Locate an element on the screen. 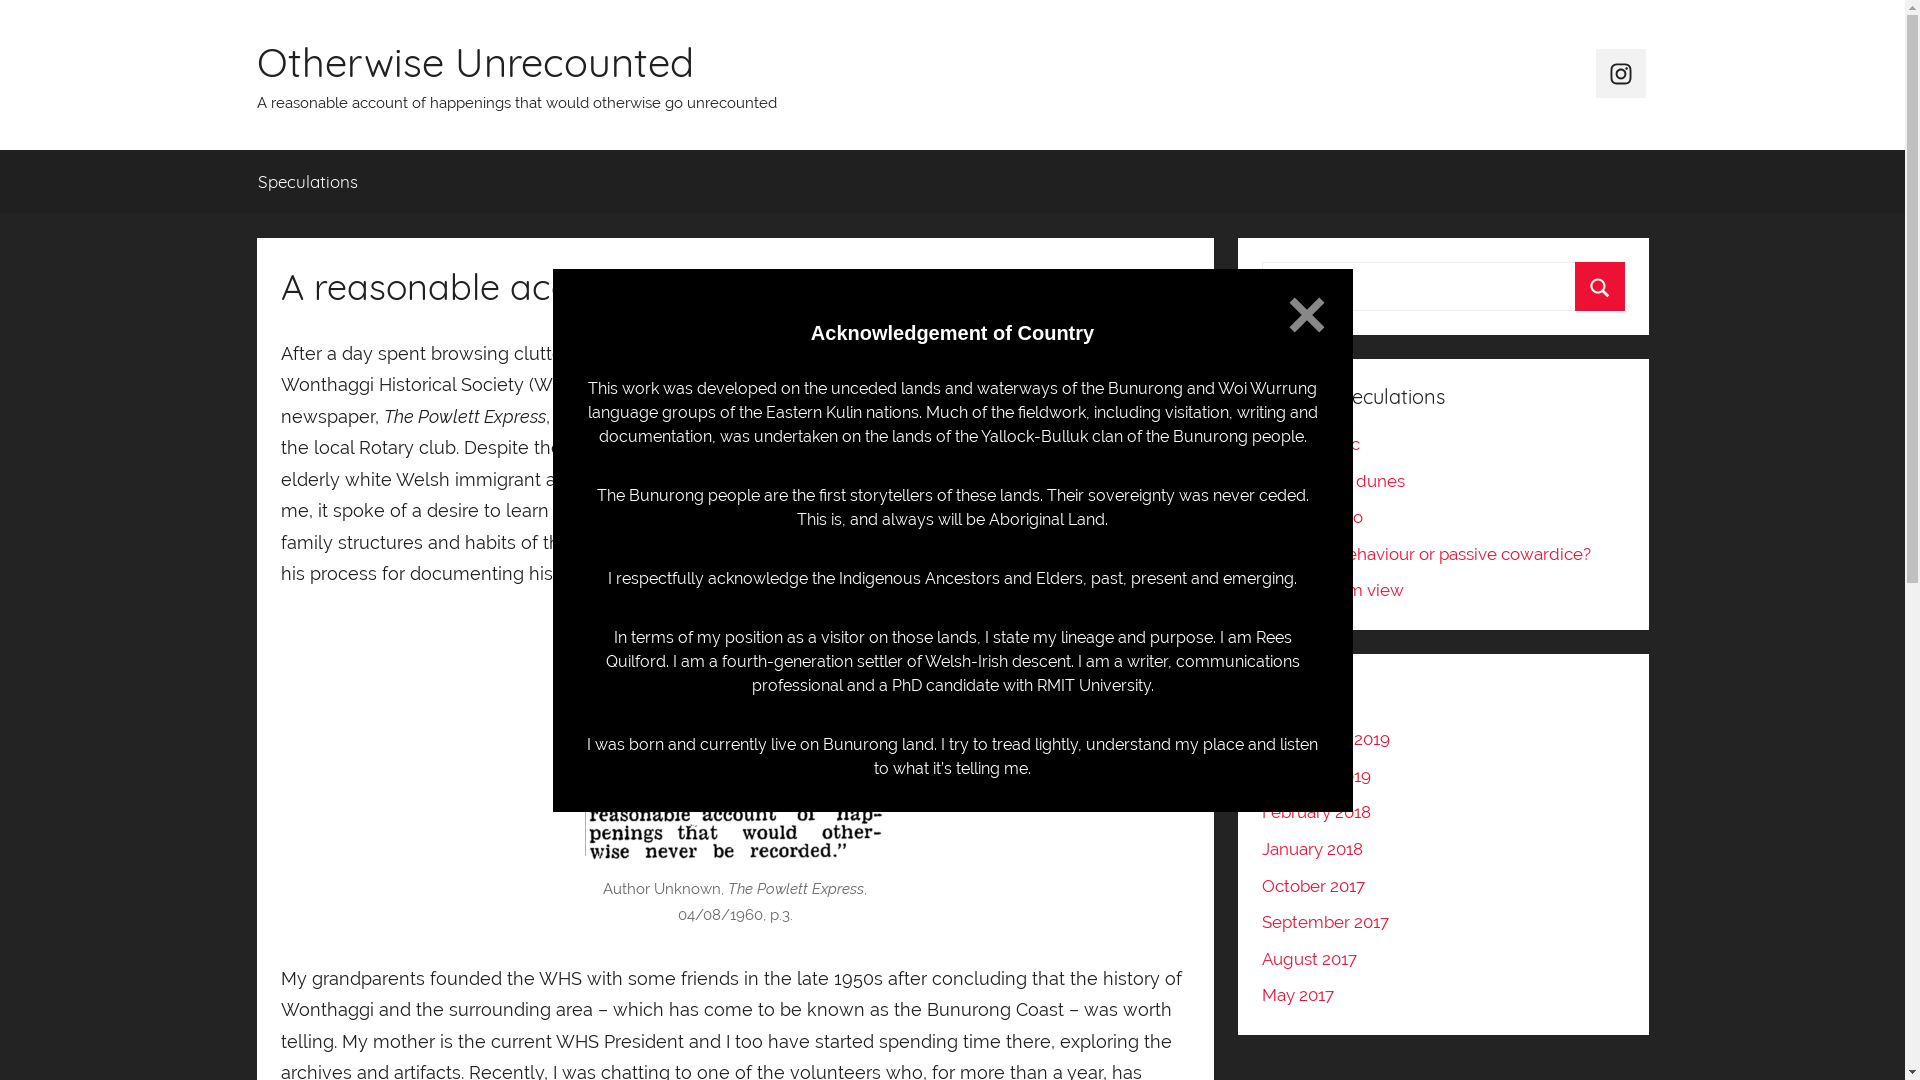  September 2019 is located at coordinates (1326, 739).